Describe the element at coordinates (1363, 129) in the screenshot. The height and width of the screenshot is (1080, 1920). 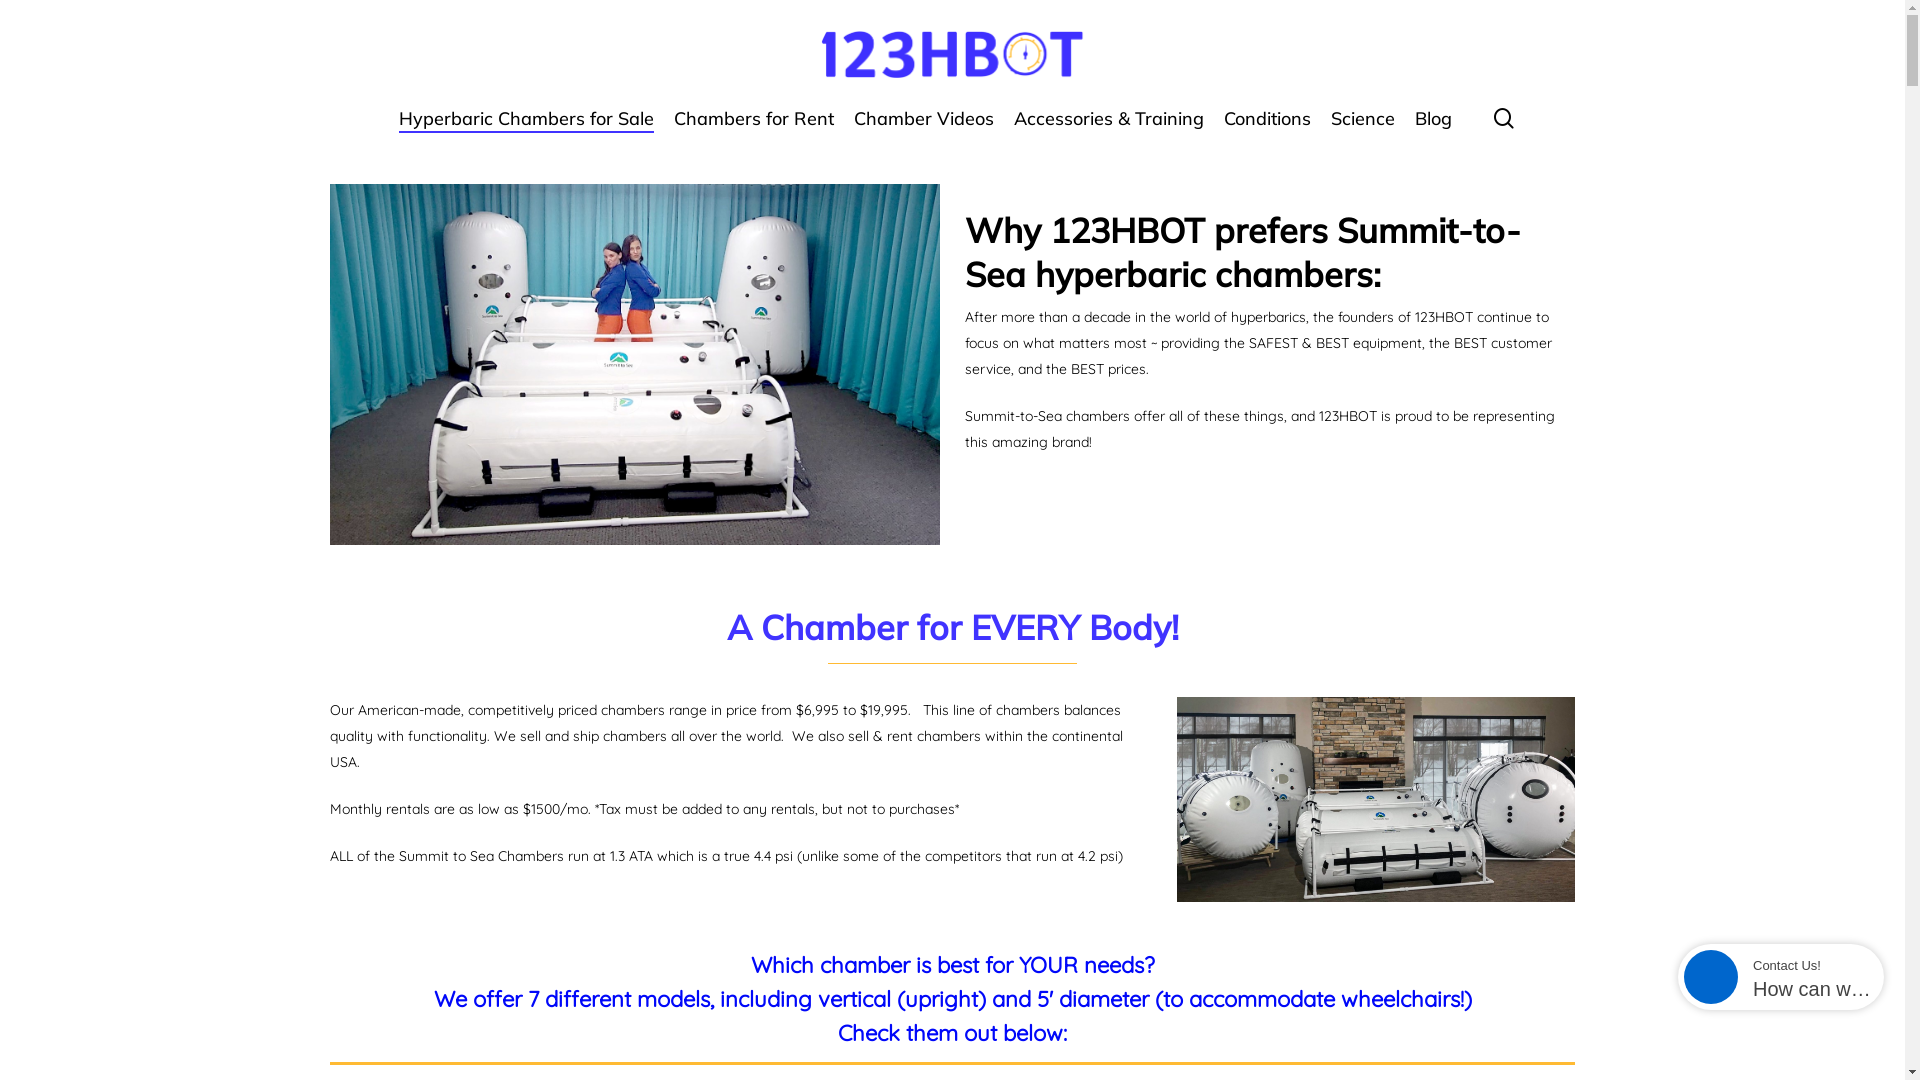
I see `Science` at that location.